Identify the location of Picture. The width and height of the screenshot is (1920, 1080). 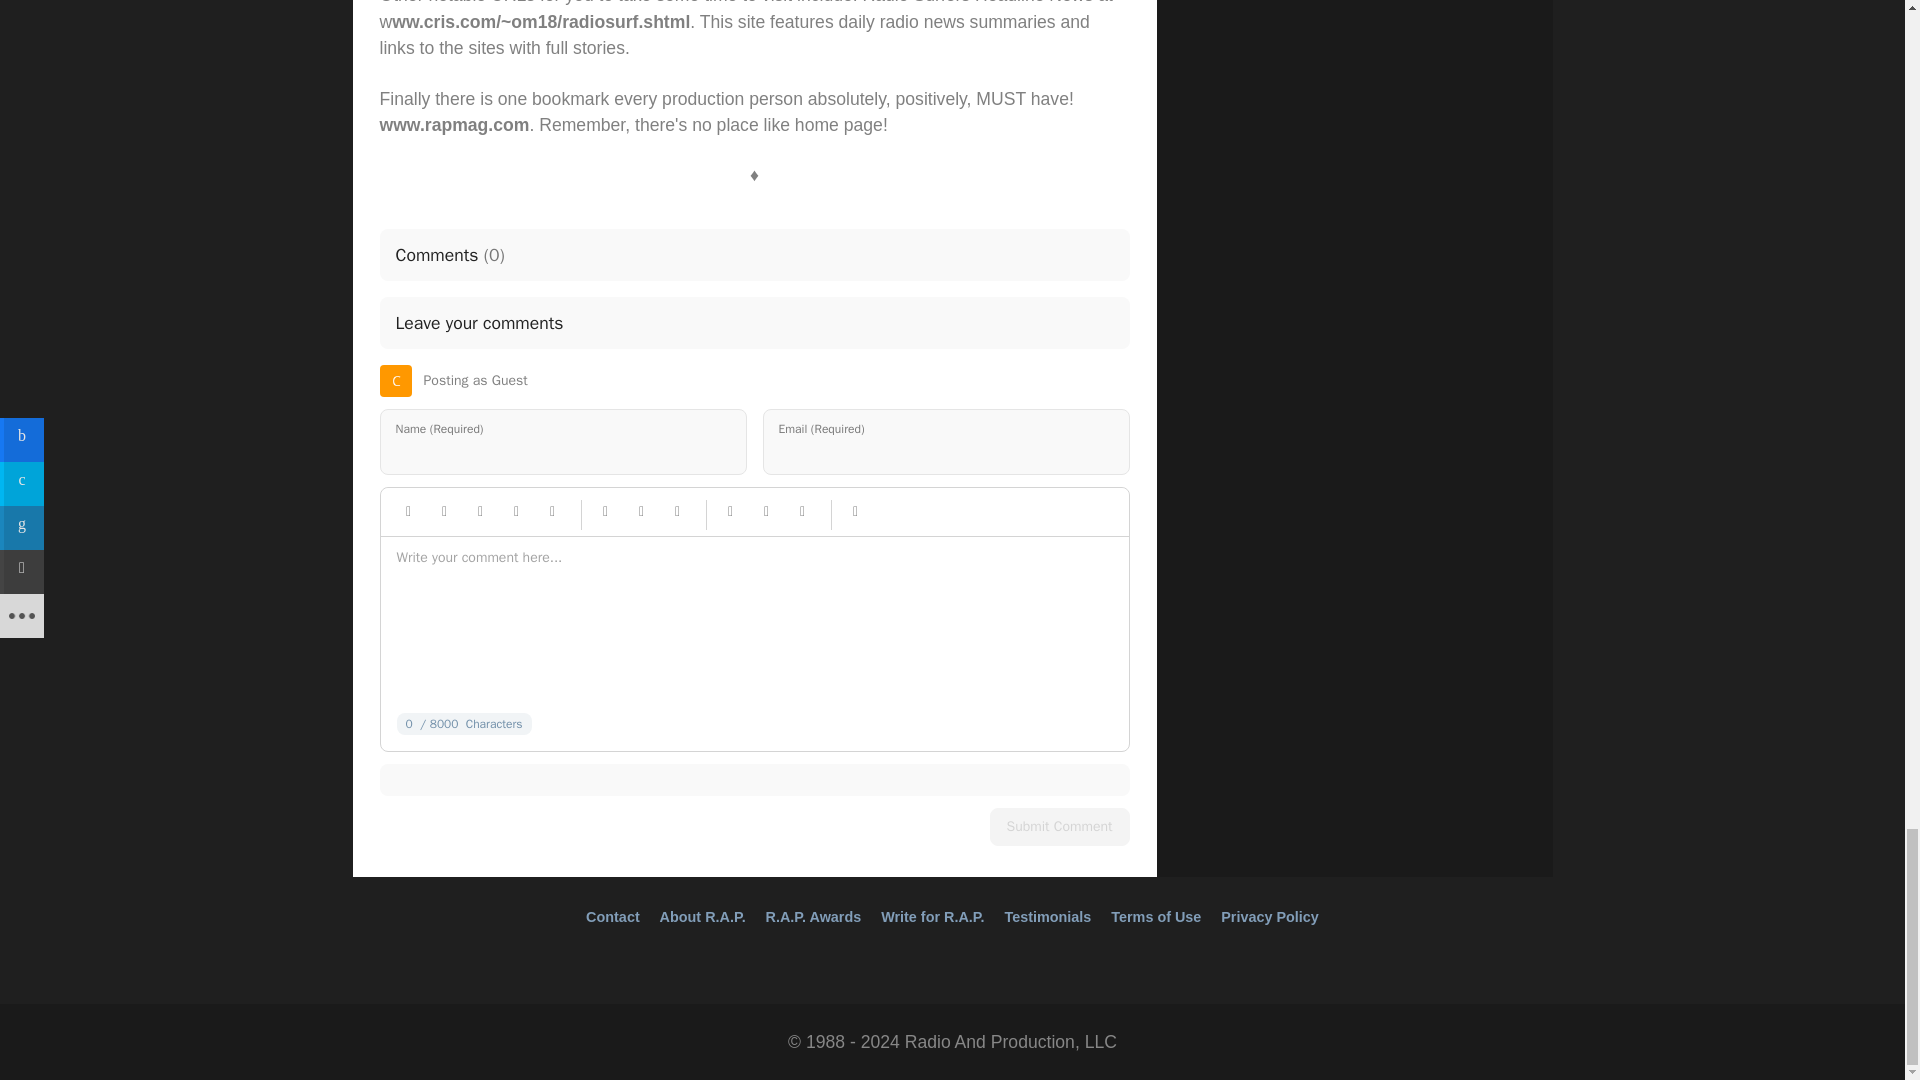
(642, 512).